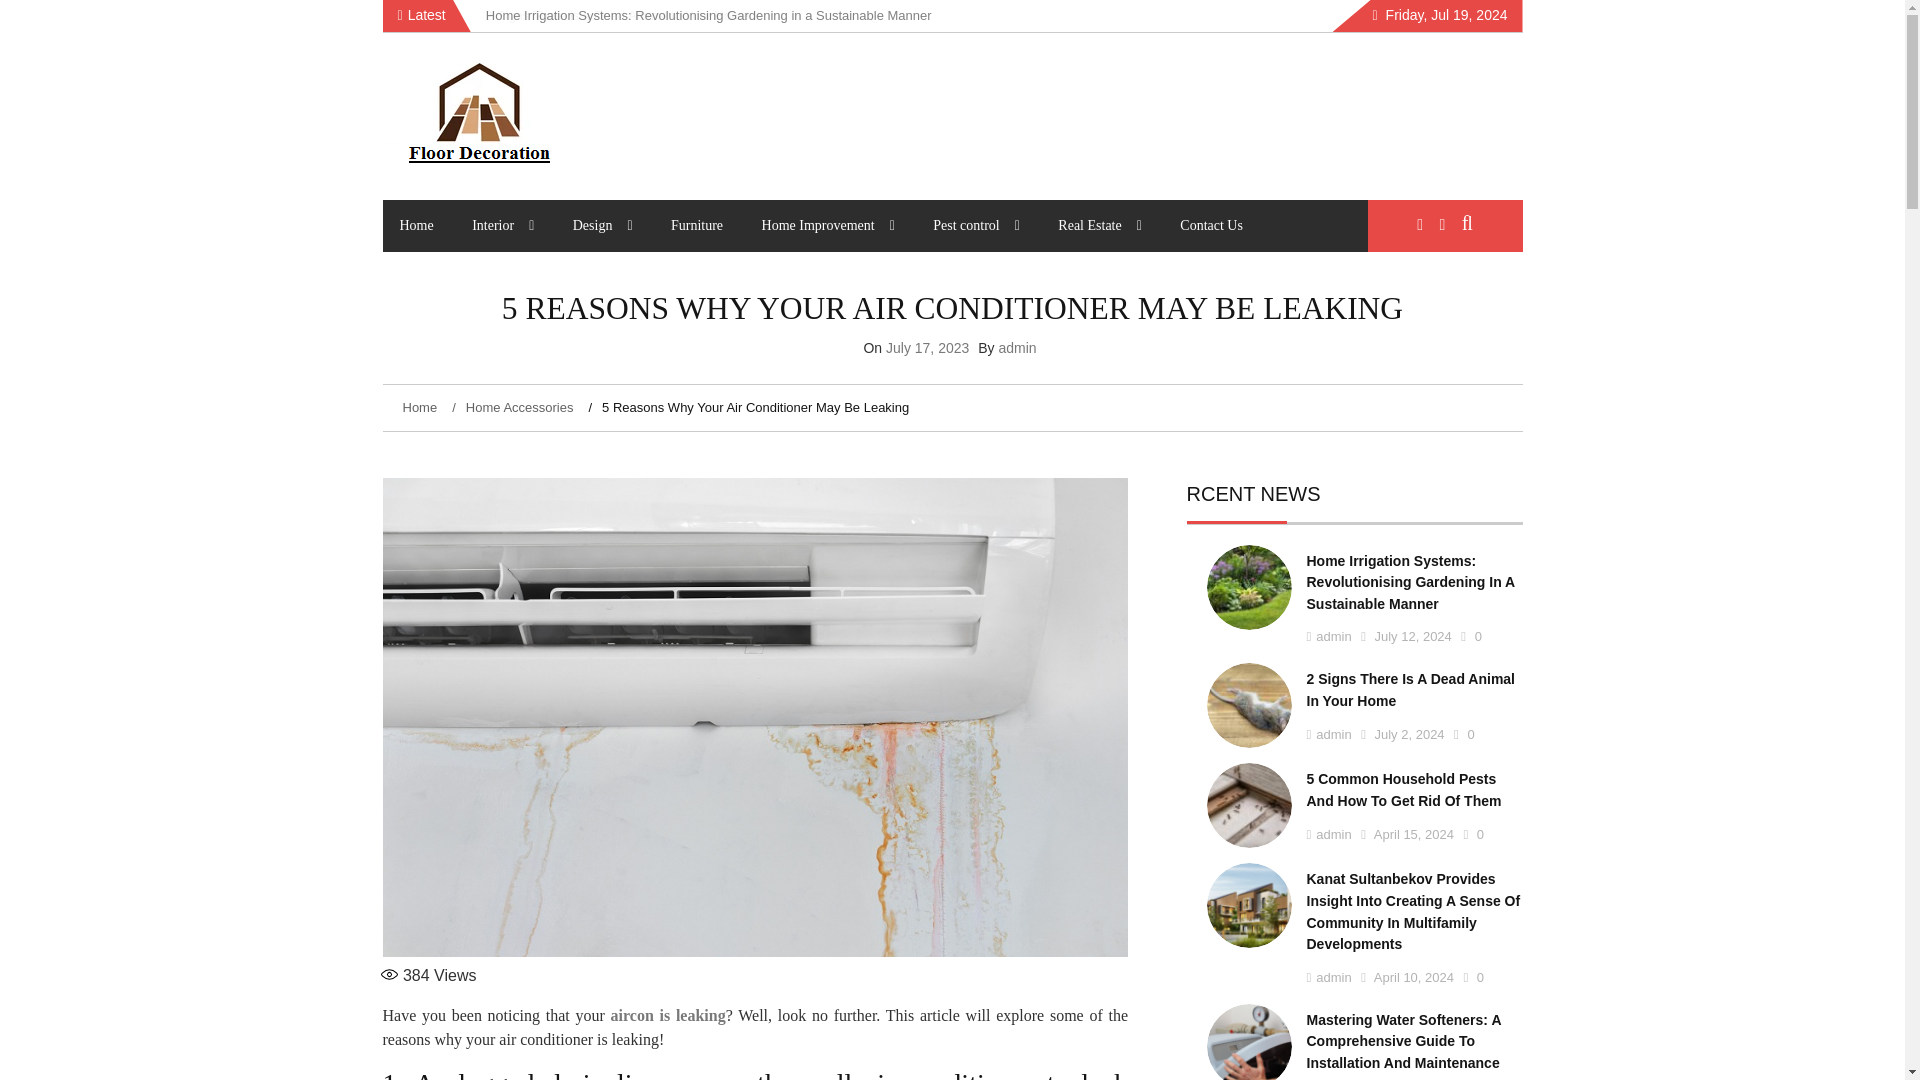 Image resolution: width=1920 pixels, height=1080 pixels. Describe the element at coordinates (696, 225) in the screenshot. I see `Furniture` at that location.